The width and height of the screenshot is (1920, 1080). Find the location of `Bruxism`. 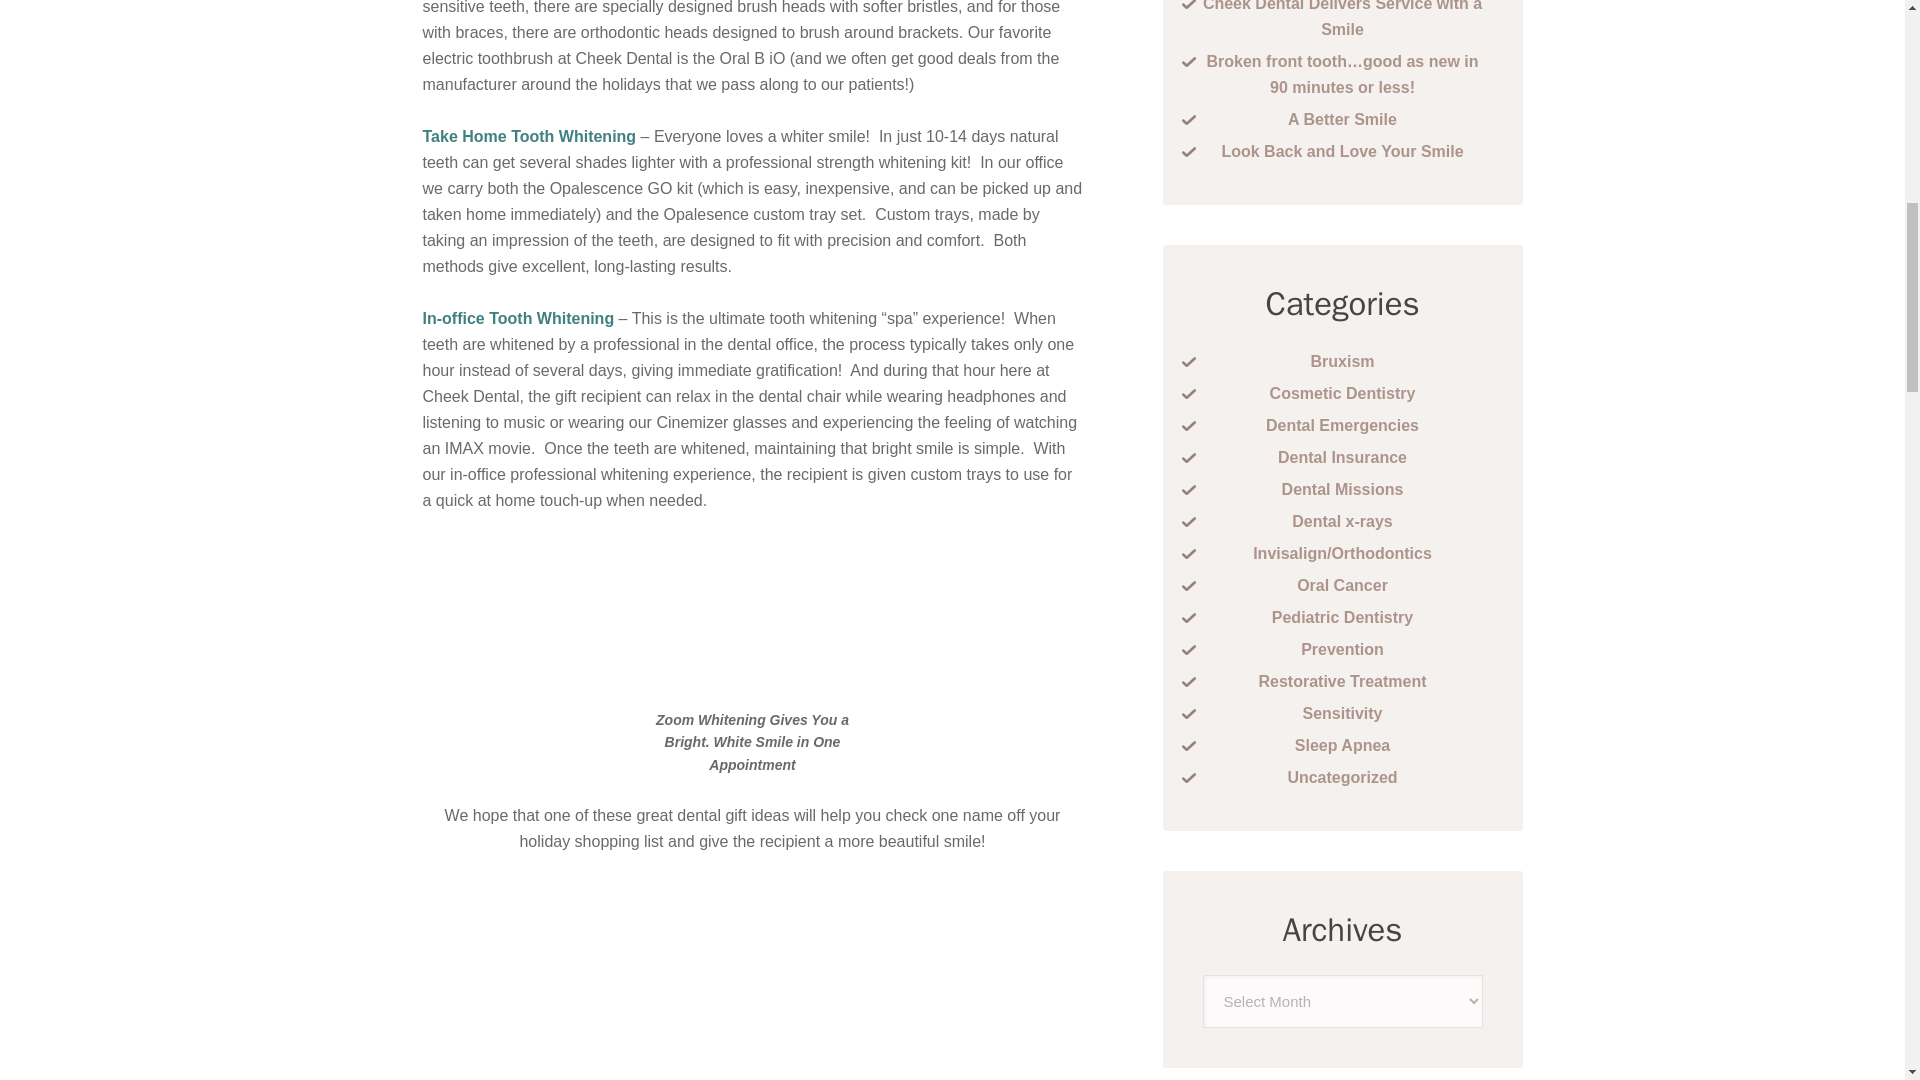

Bruxism is located at coordinates (1342, 362).